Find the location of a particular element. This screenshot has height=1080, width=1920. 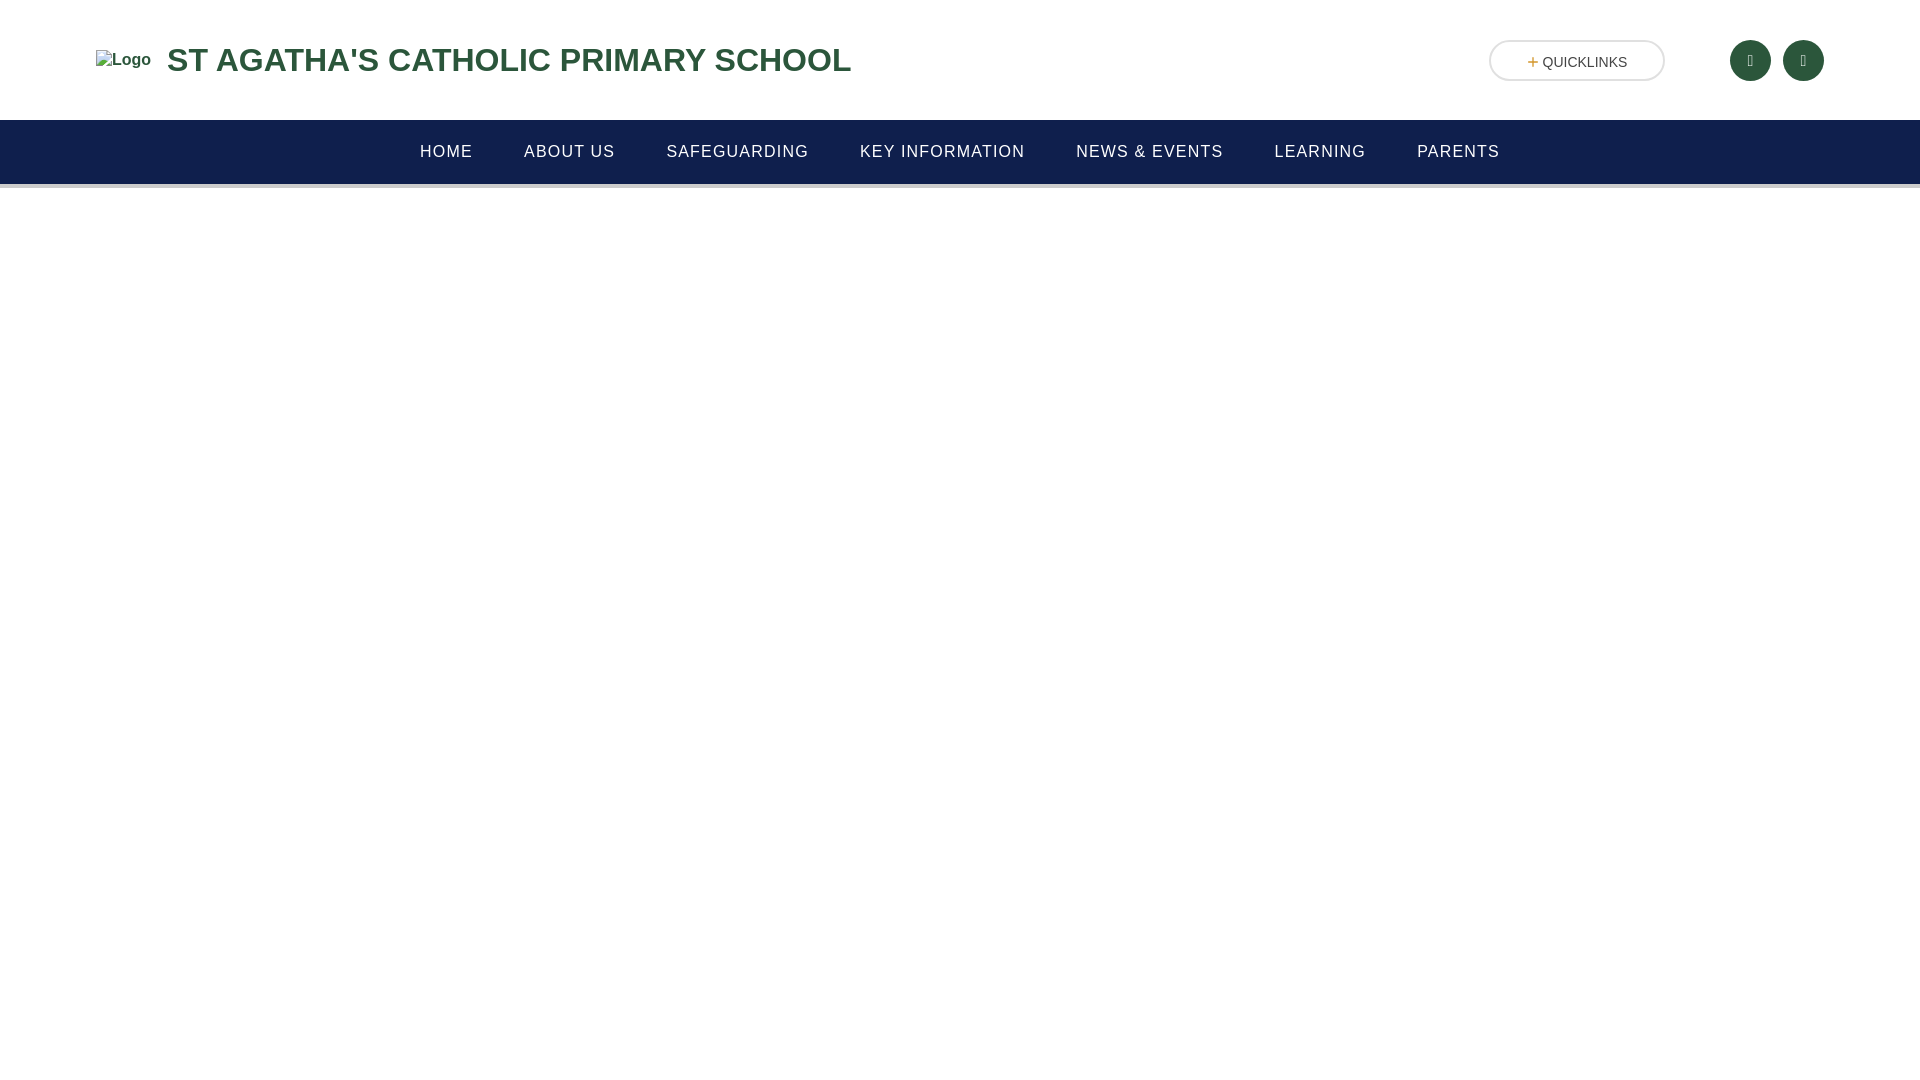

KEY INFORMATION is located at coordinates (942, 151).